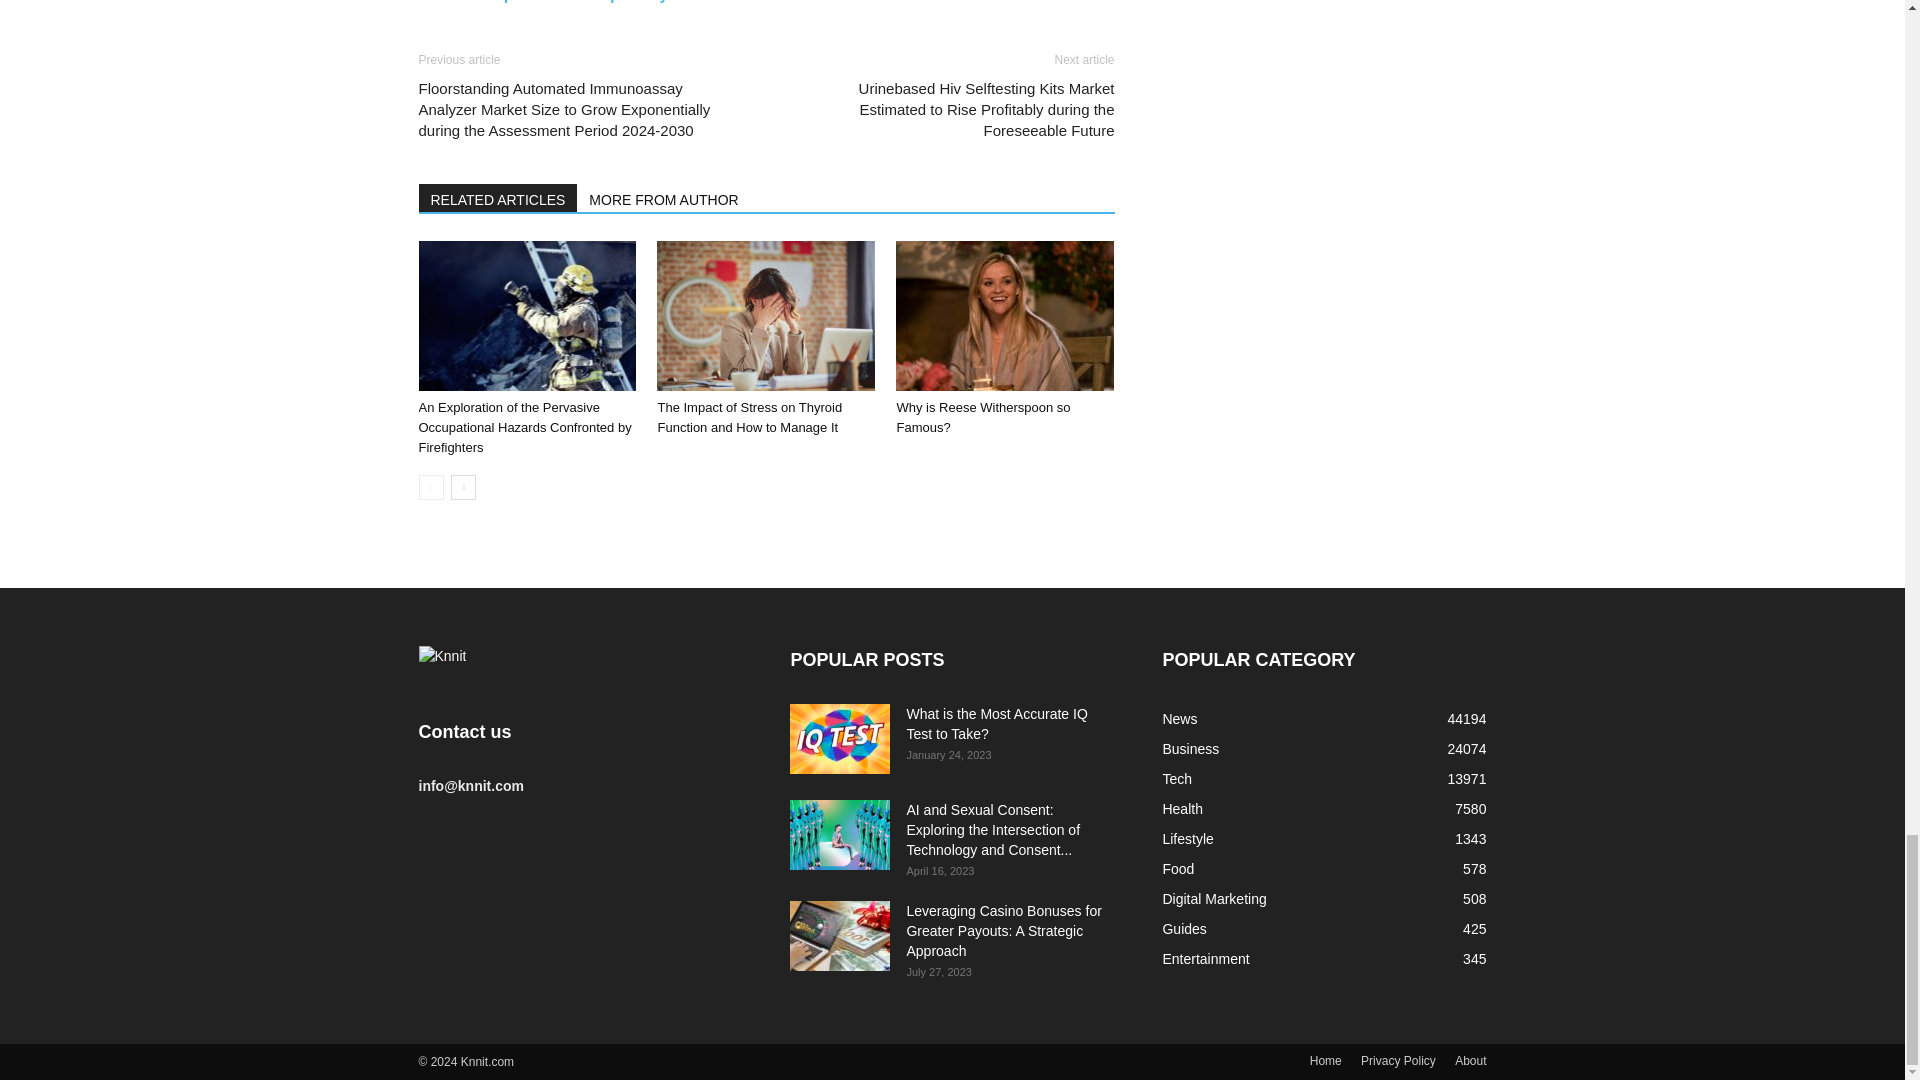  What do you see at coordinates (1004, 315) in the screenshot?
I see `Why is Reese Witherspoon so Famous?` at bounding box center [1004, 315].